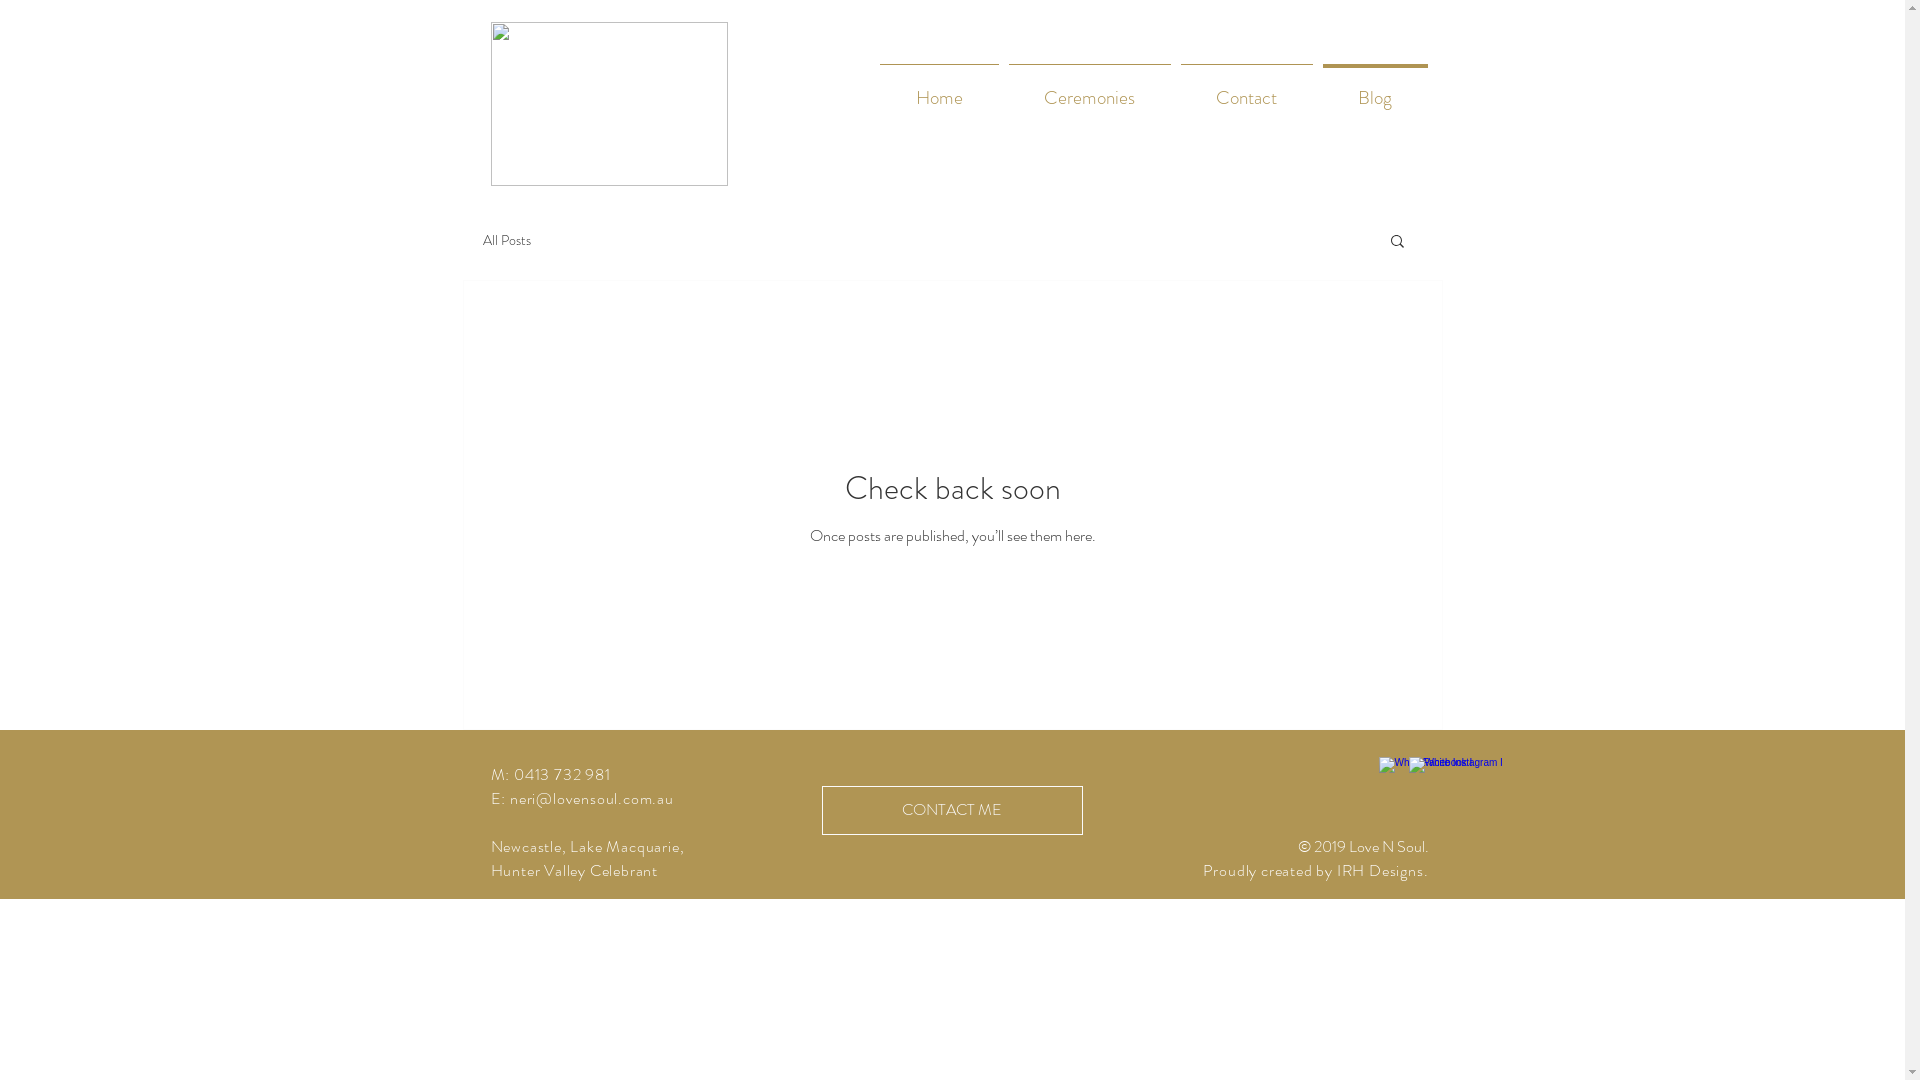 The image size is (1920, 1080). What do you see at coordinates (1380, 870) in the screenshot?
I see `IRH Designs` at bounding box center [1380, 870].